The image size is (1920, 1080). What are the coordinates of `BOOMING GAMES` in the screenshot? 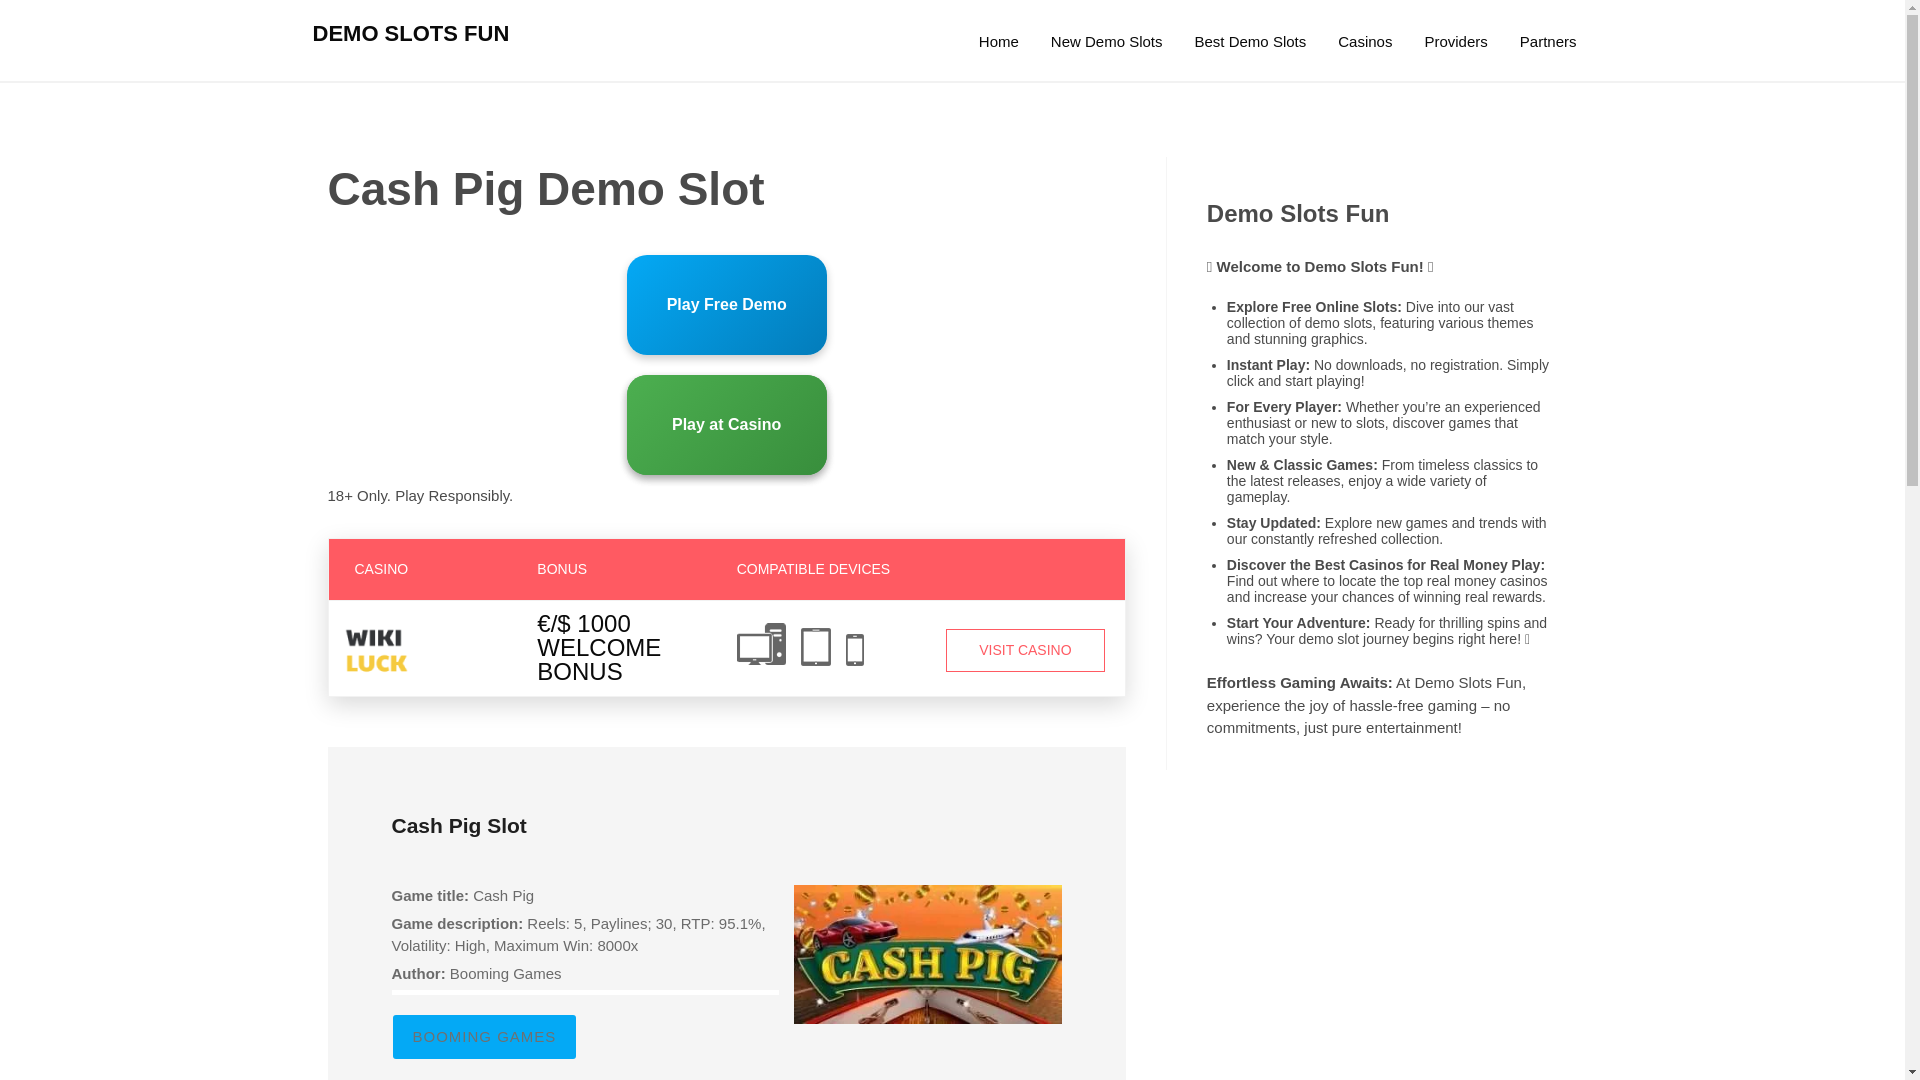 It's located at (484, 1037).